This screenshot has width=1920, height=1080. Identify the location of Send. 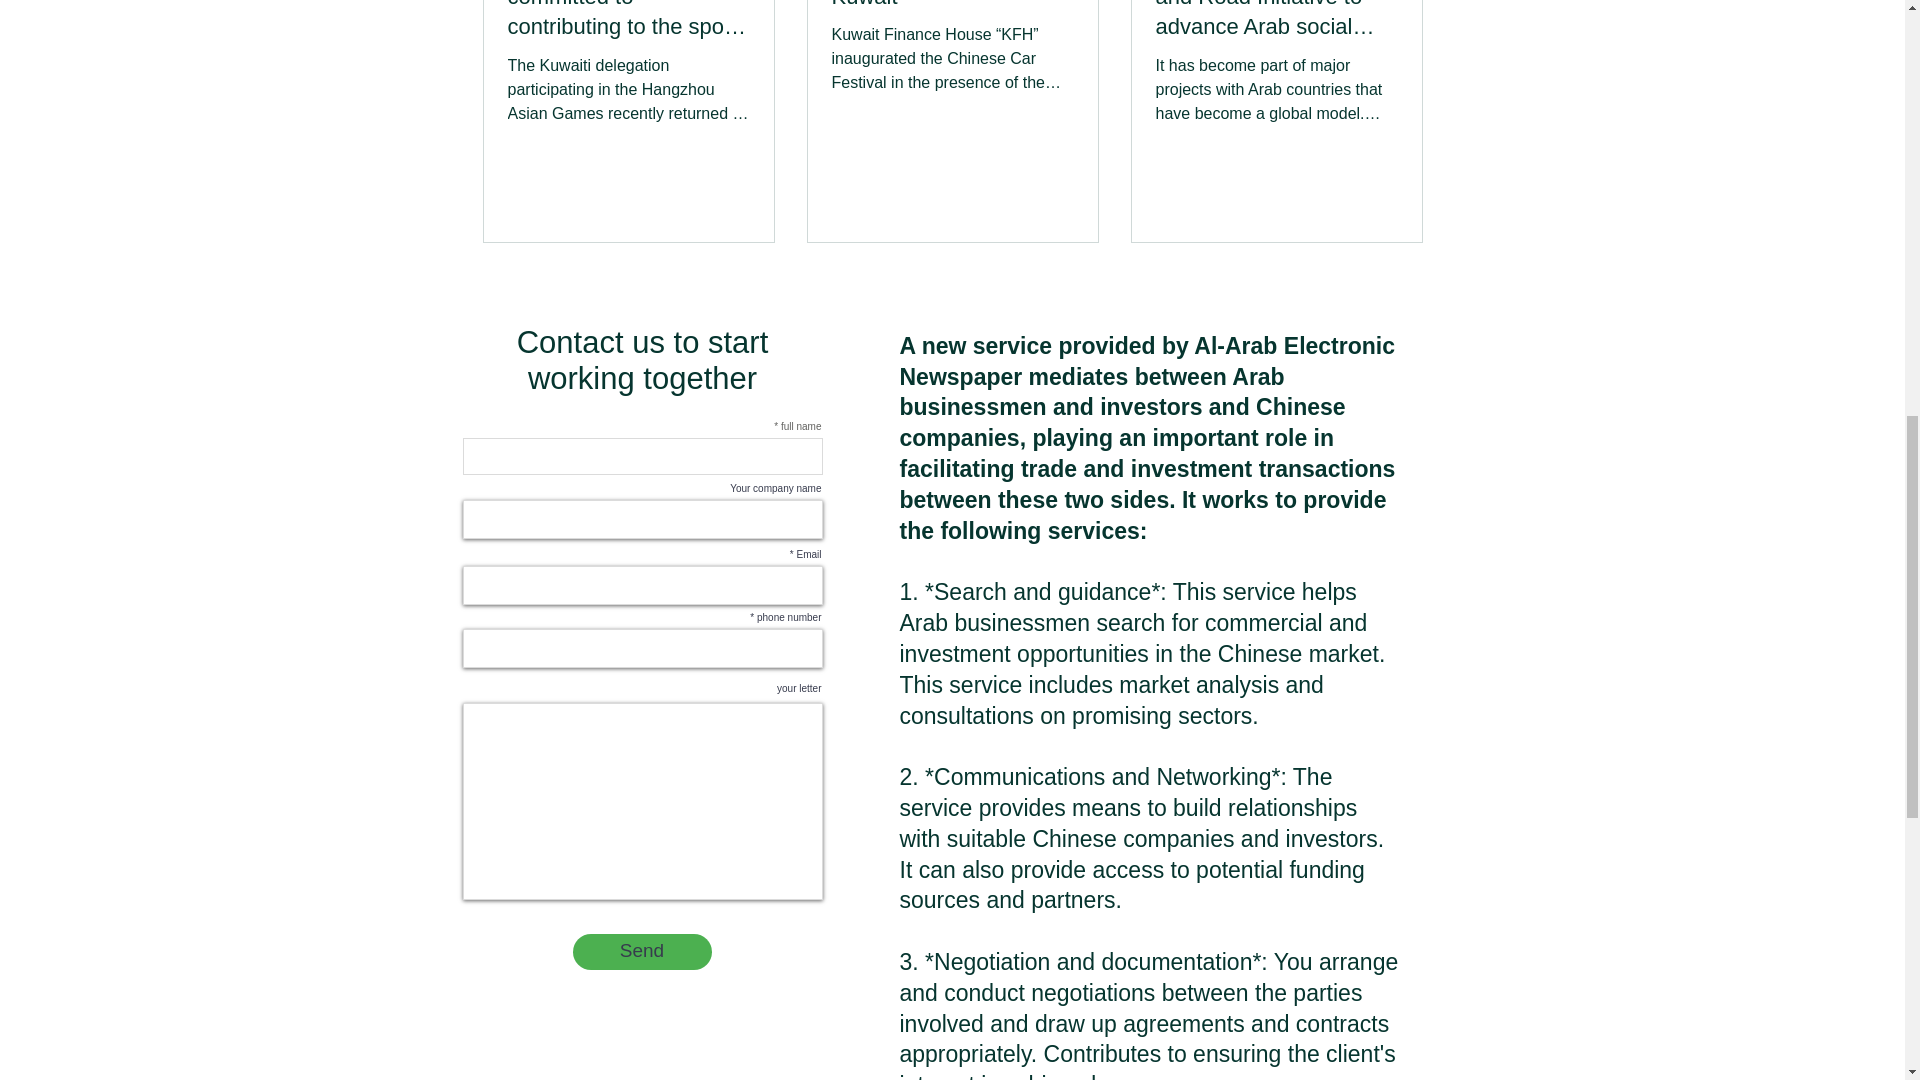
(641, 952).